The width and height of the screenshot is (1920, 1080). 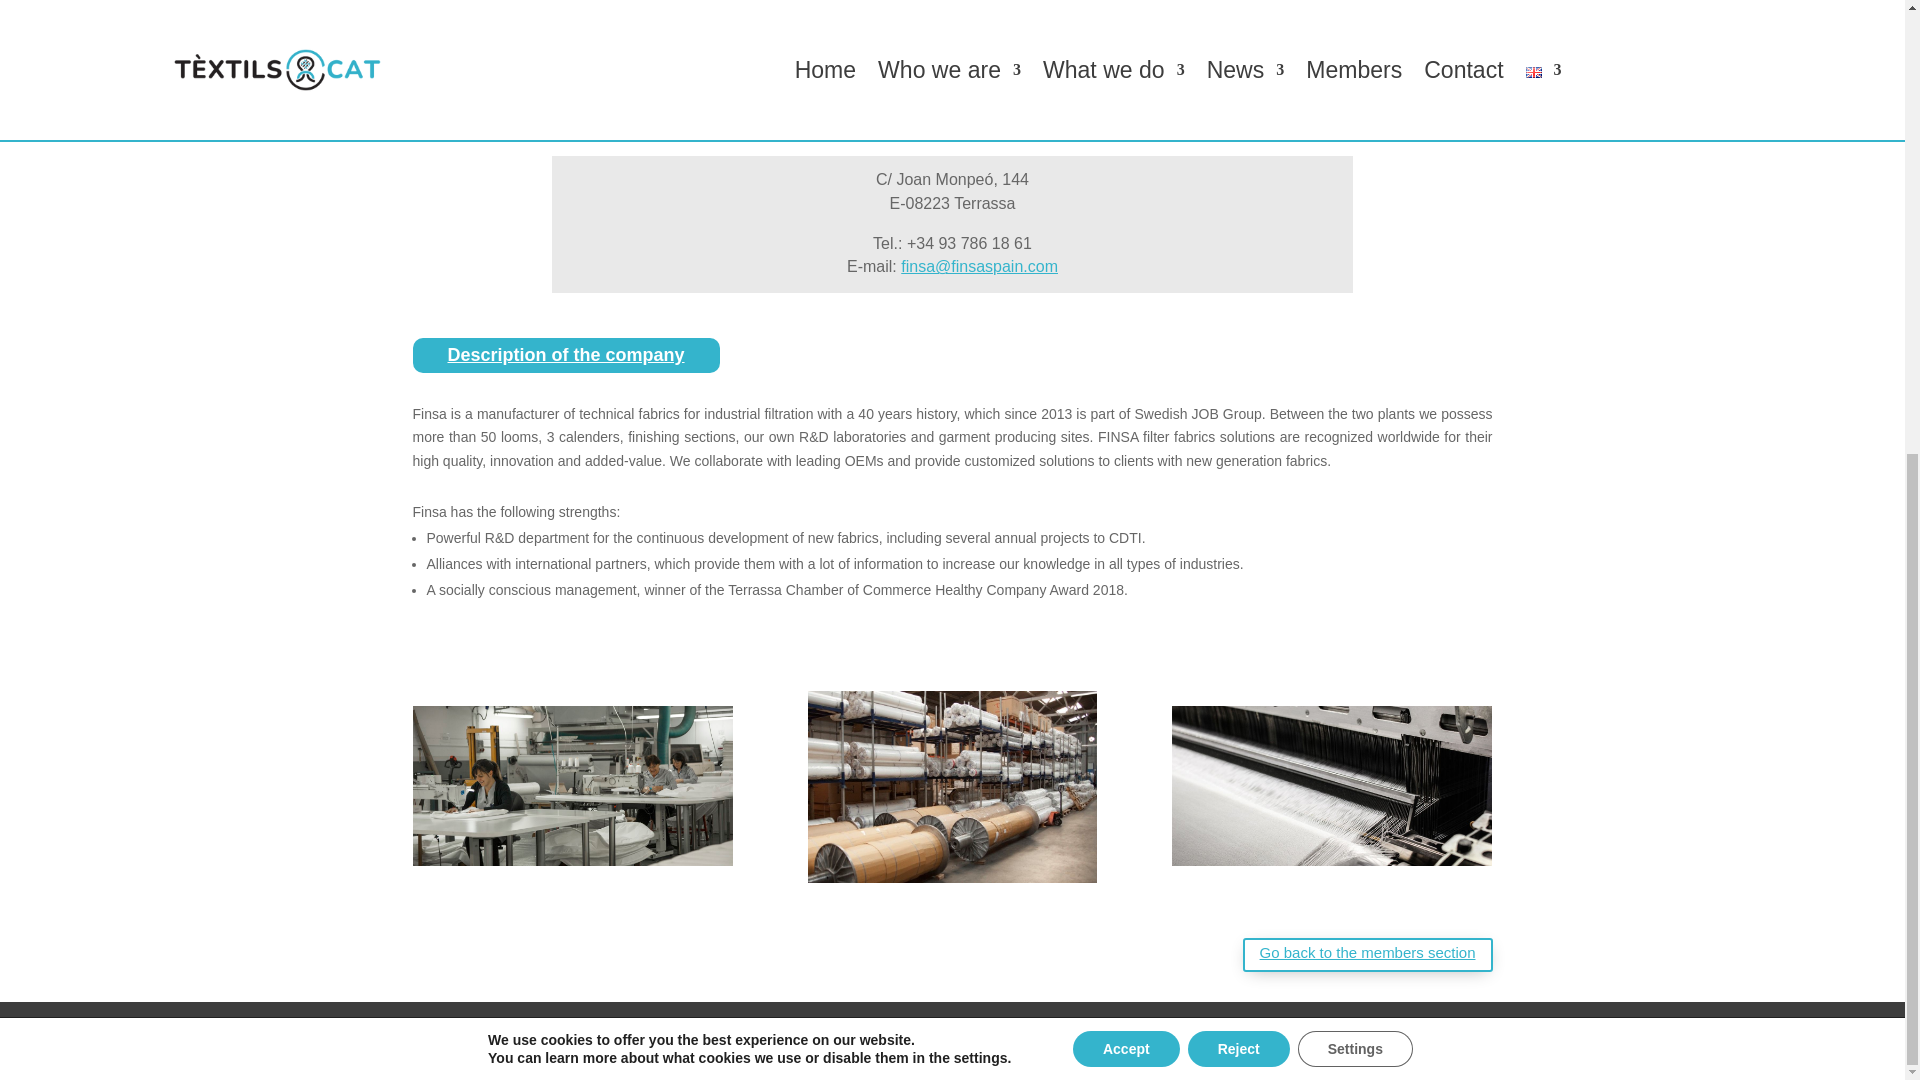 I want to click on PROTECTION E, so click(x=894, y=34).